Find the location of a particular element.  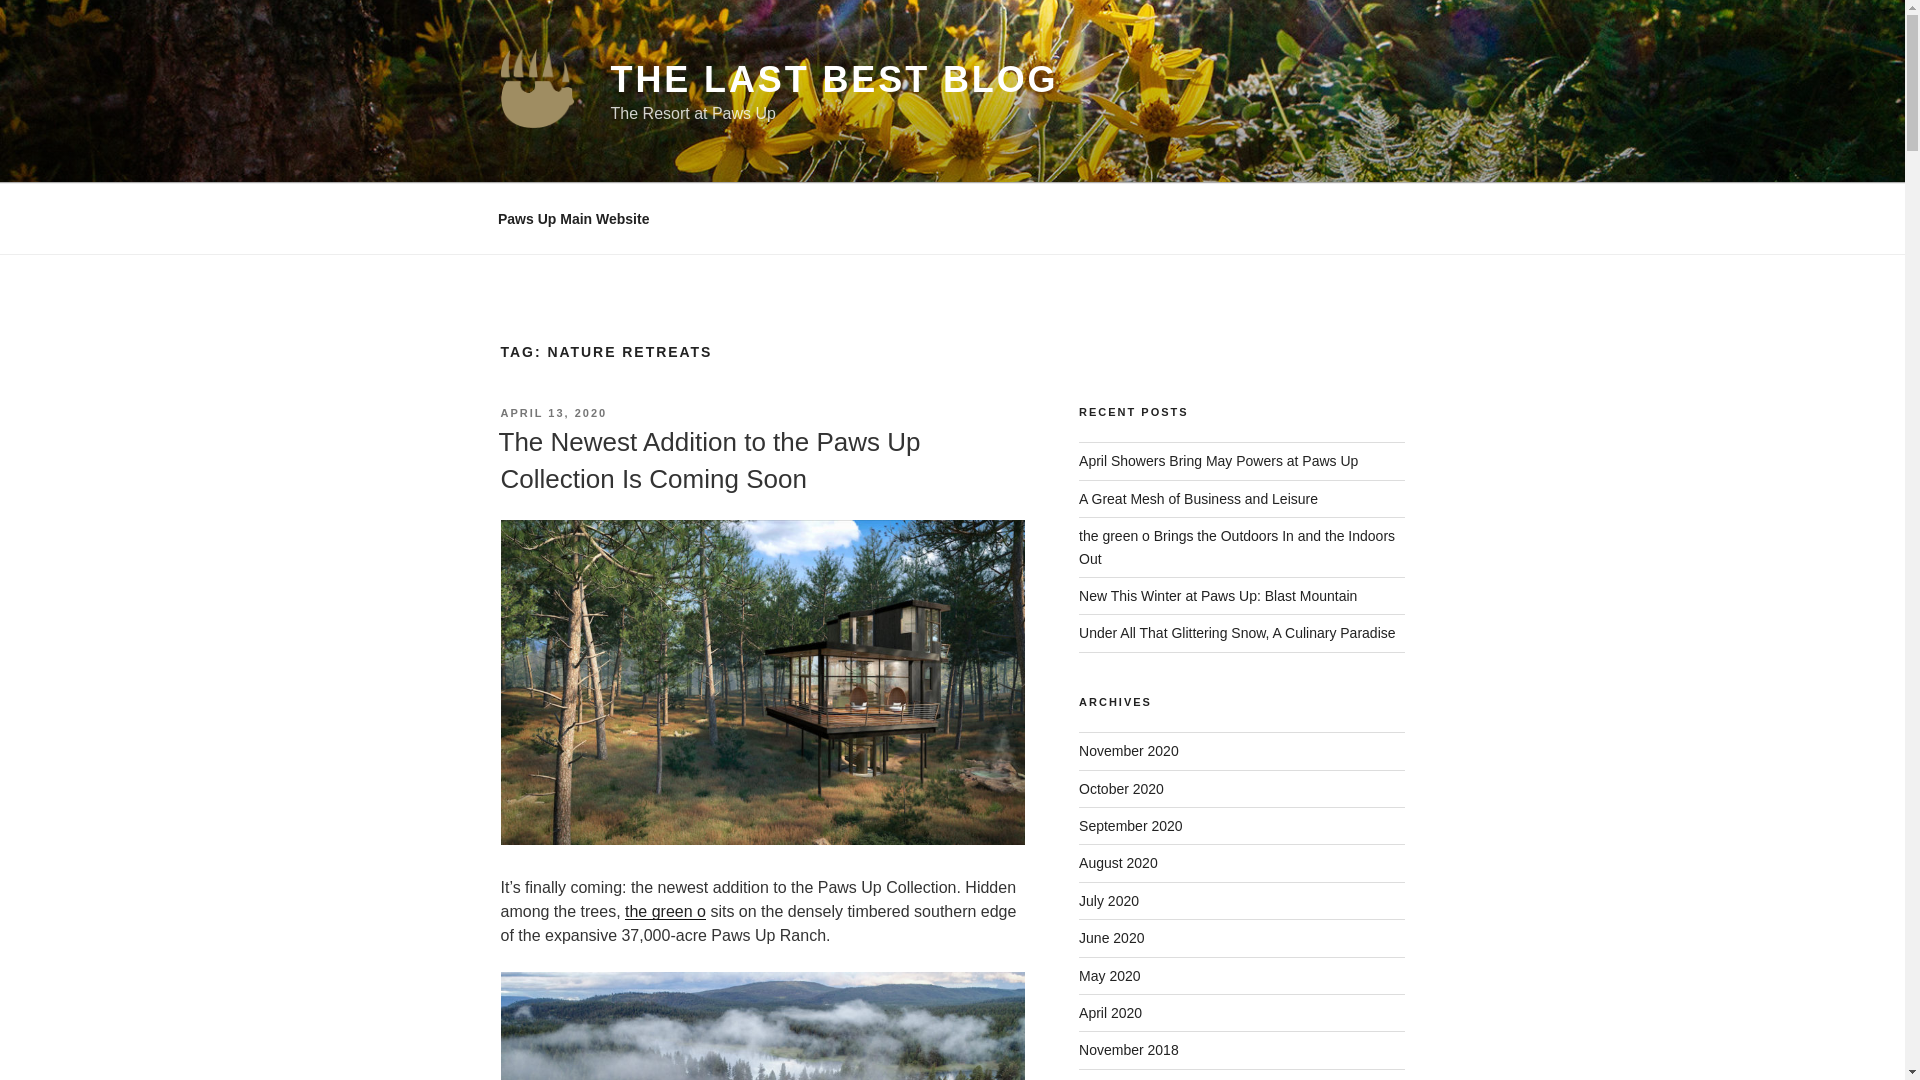

September 2020 is located at coordinates (1130, 825).